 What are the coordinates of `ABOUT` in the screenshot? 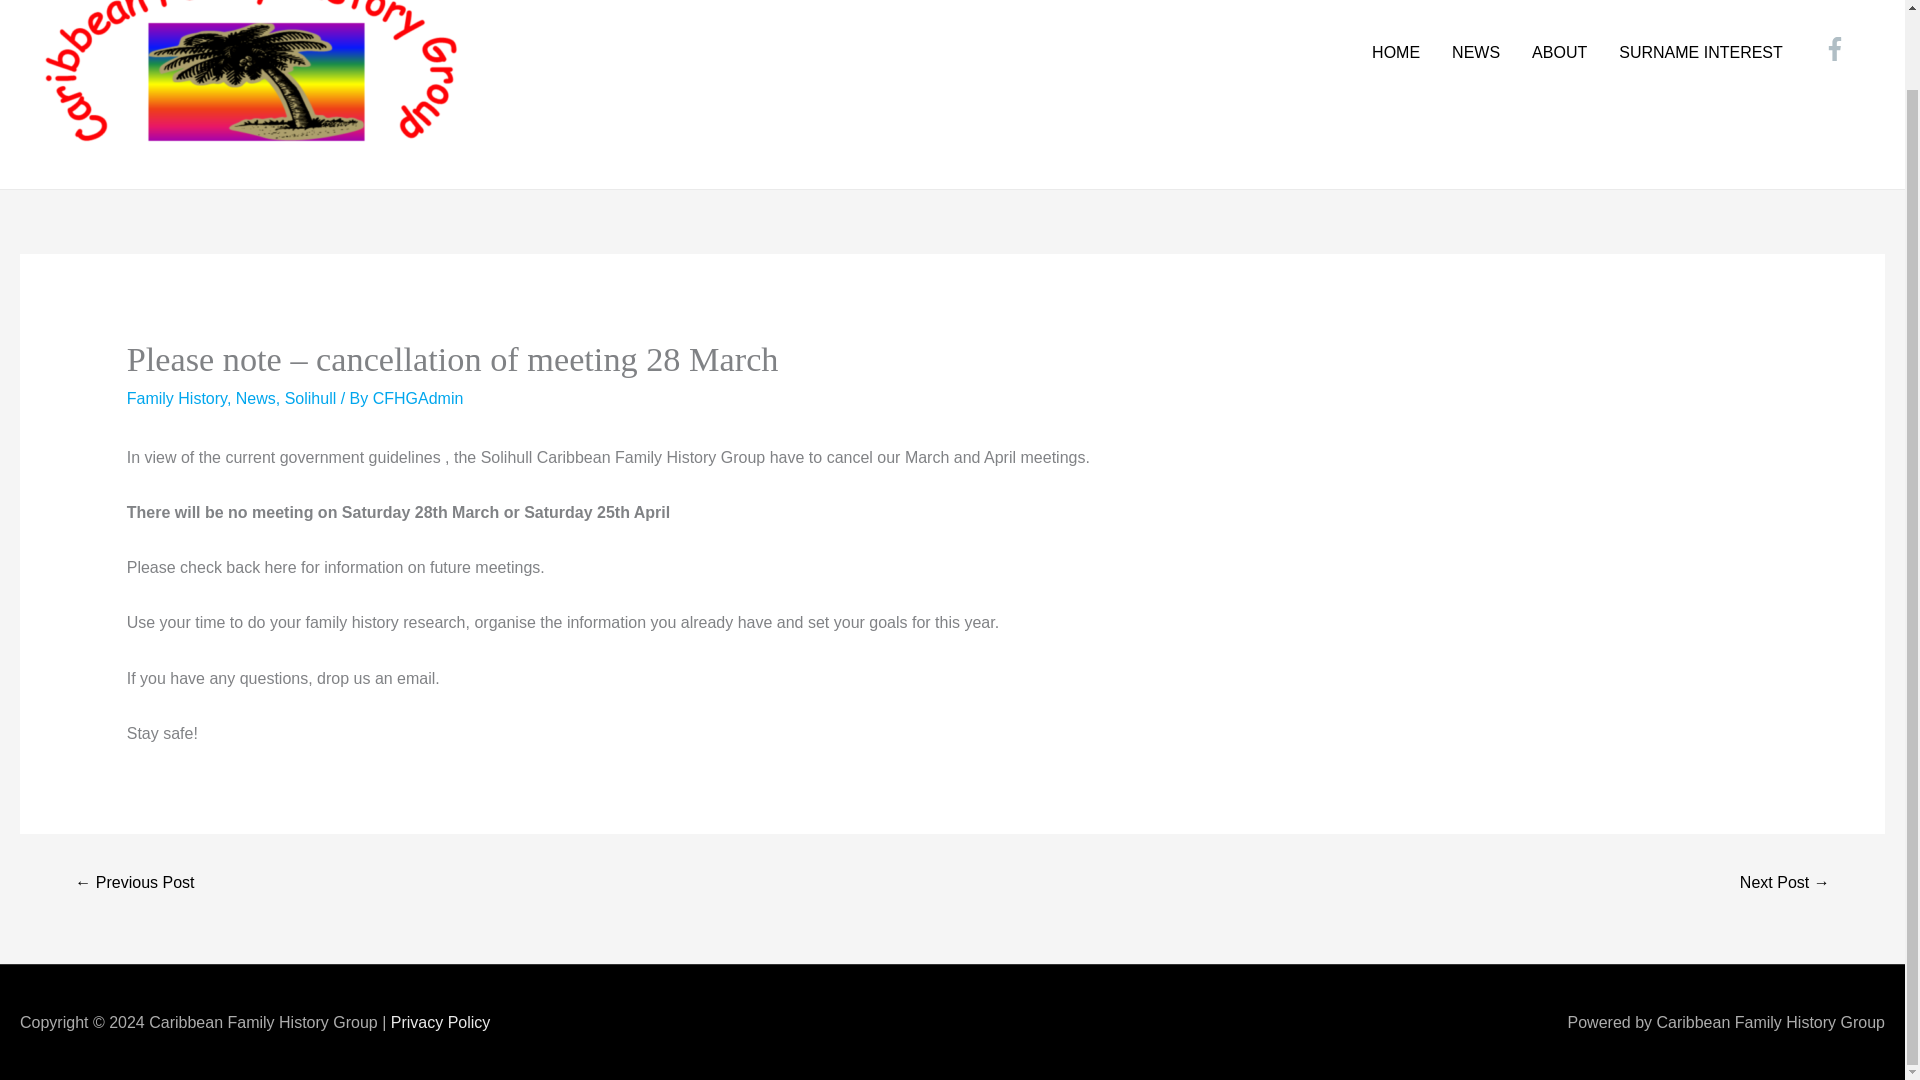 It's located at (1560, 52).